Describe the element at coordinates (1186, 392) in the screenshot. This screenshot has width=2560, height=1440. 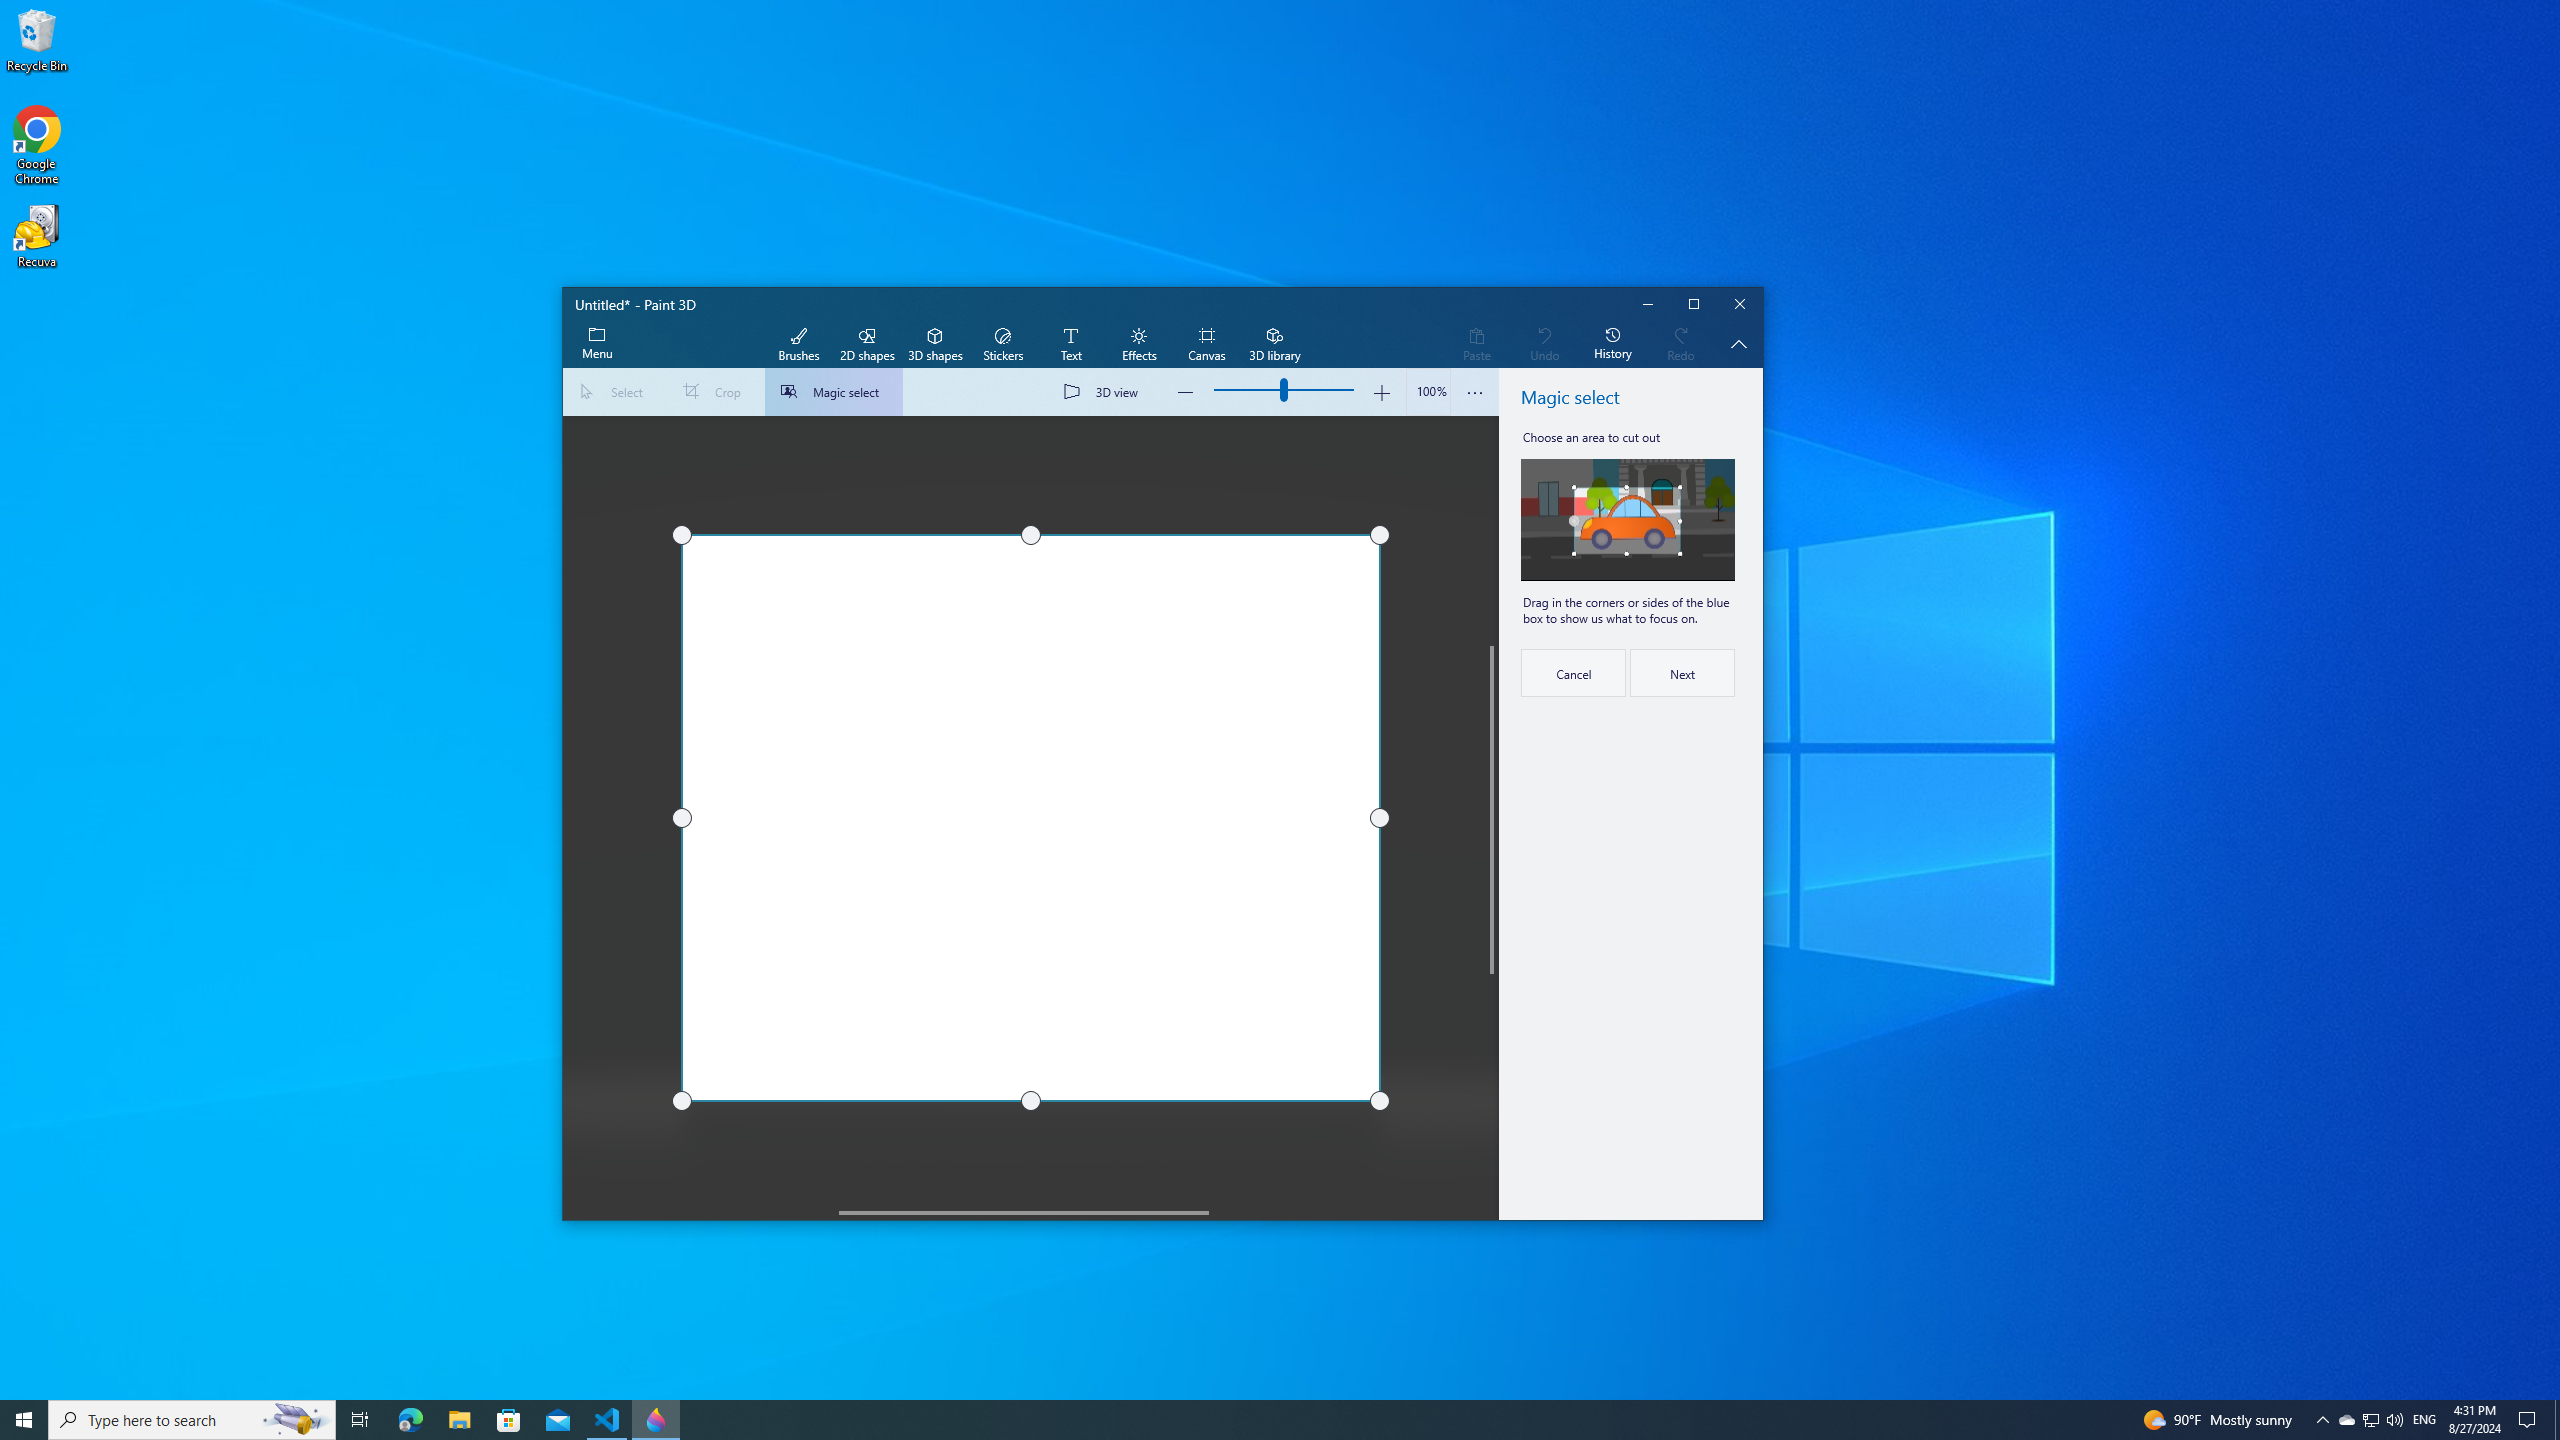
I see `Zoom out` at that location.